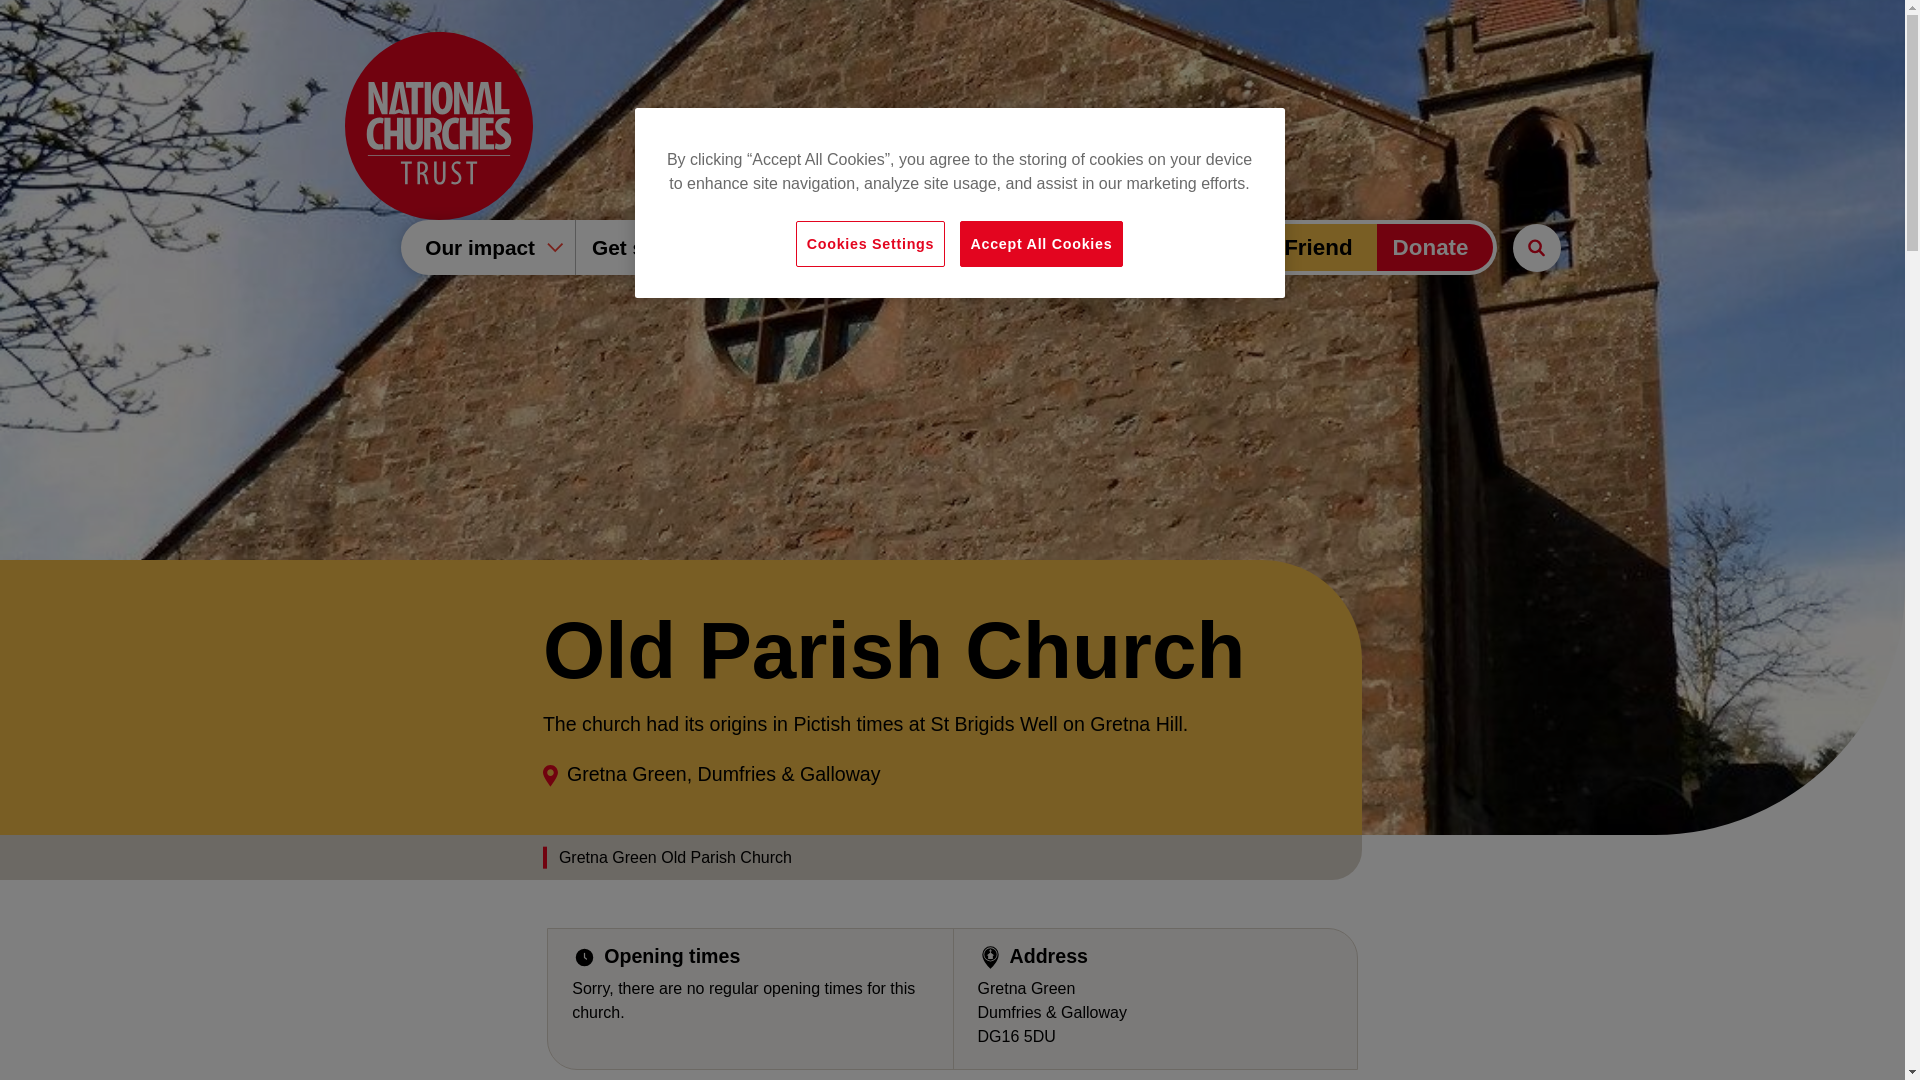 Image resolution: width=1920 pixels, height=1080 pixels. I want to click on National Churches Trust, so click(437, 126).